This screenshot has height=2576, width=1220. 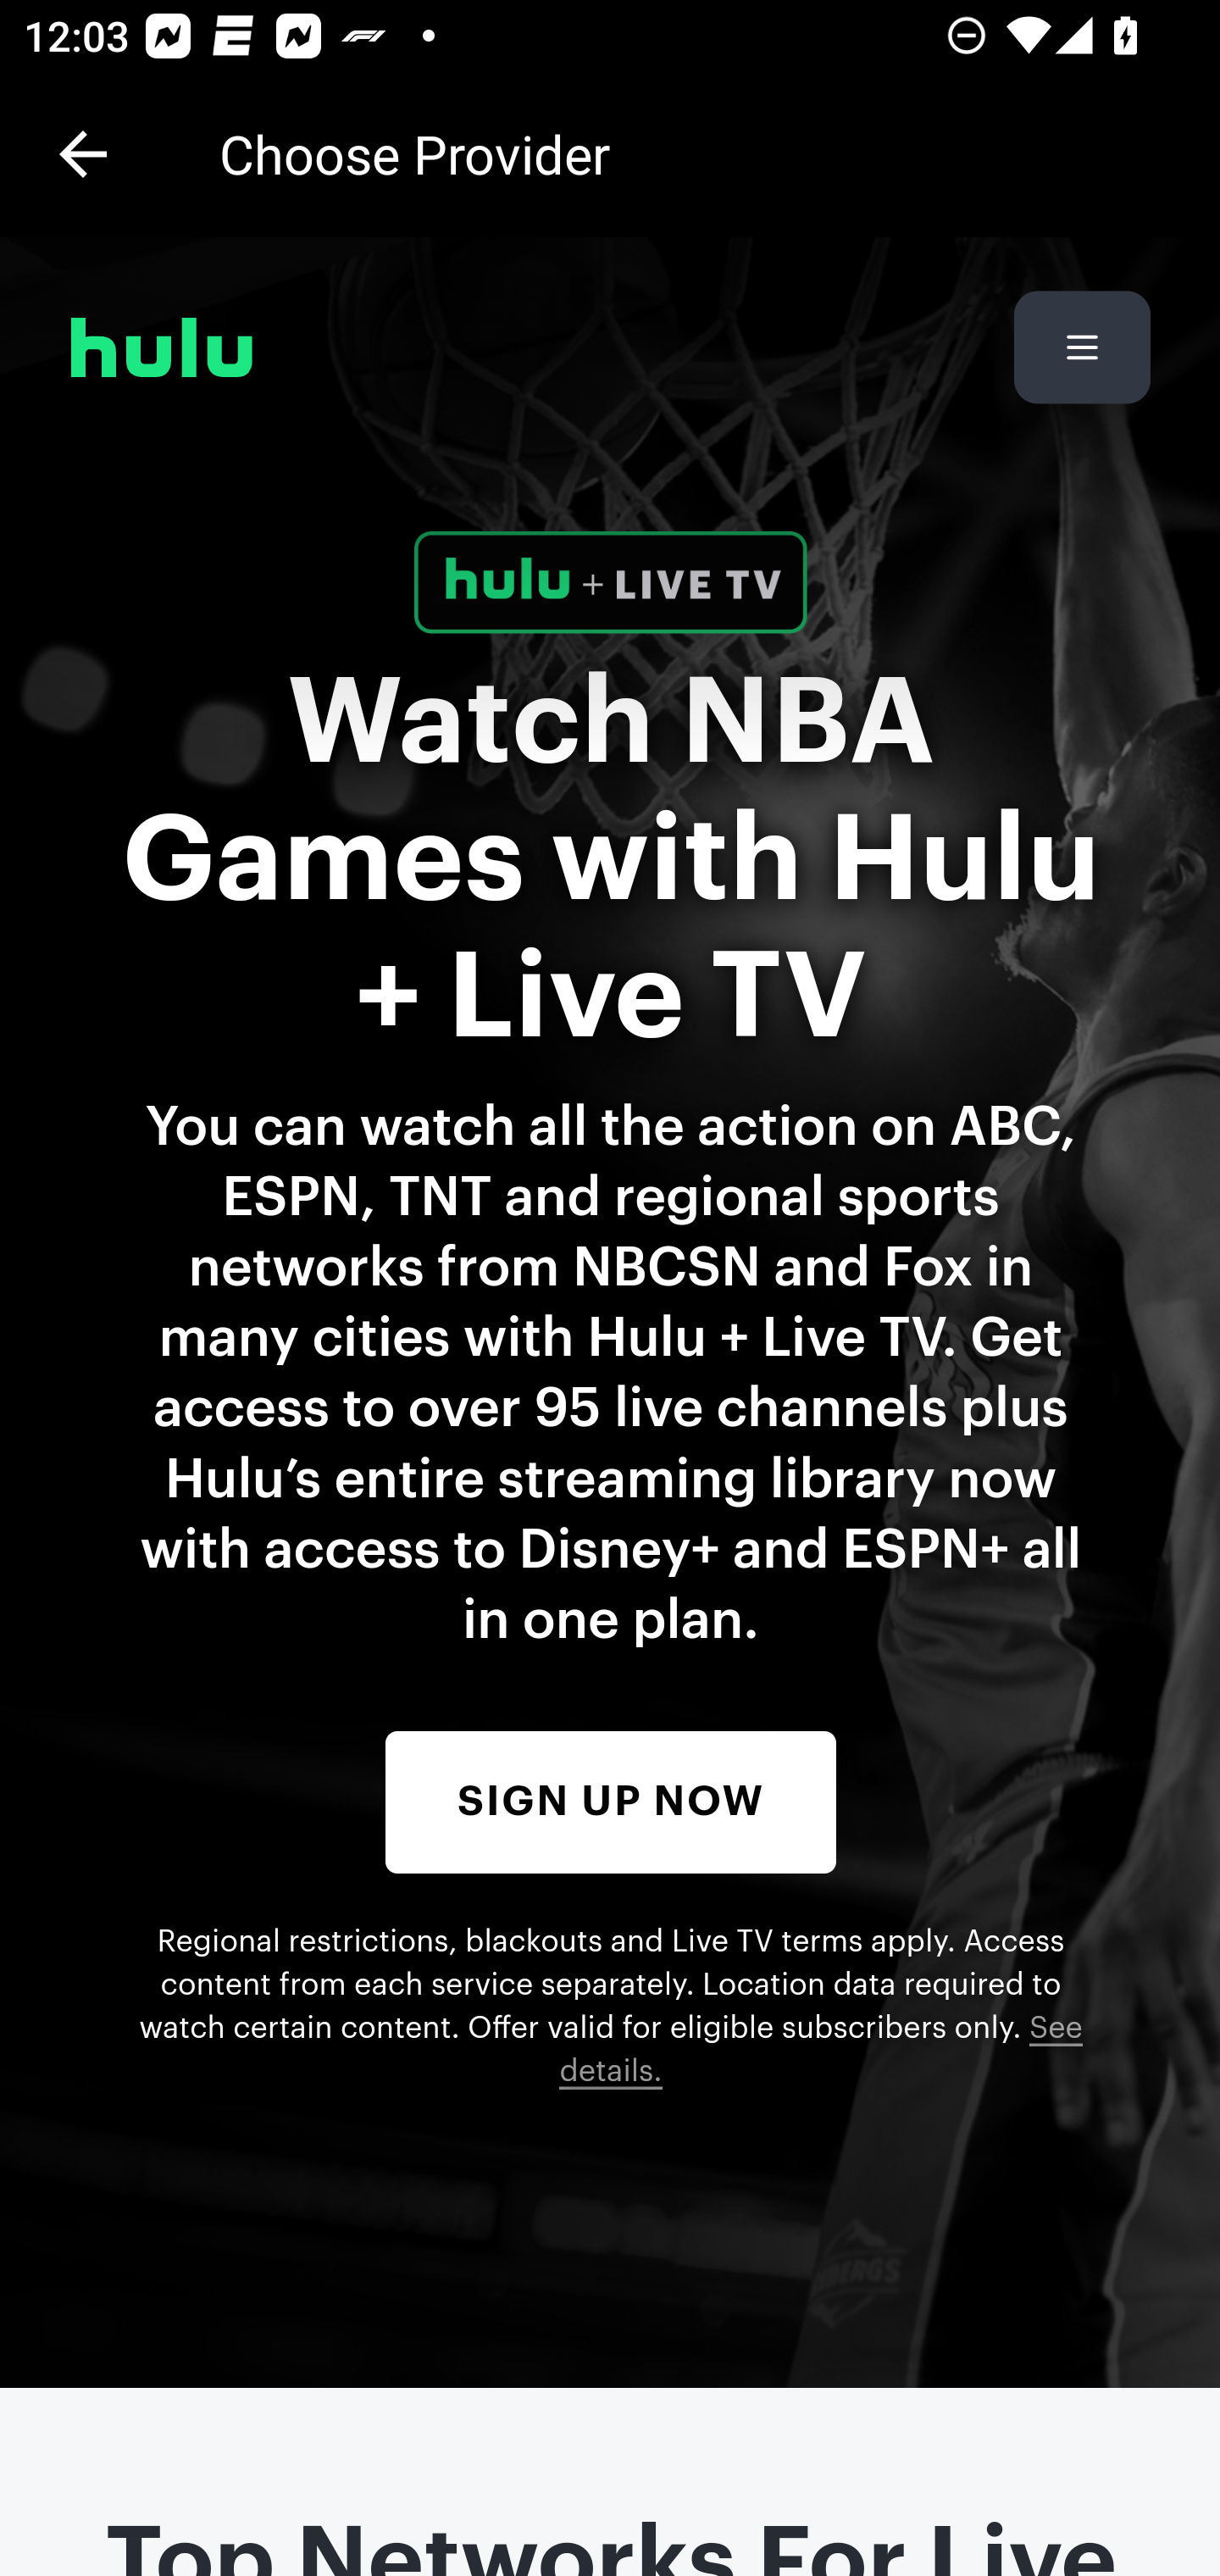 What do you see at coordinates (822, 2051) in the screenshot?
I see `See details.` at bounding box center [822, 2051].